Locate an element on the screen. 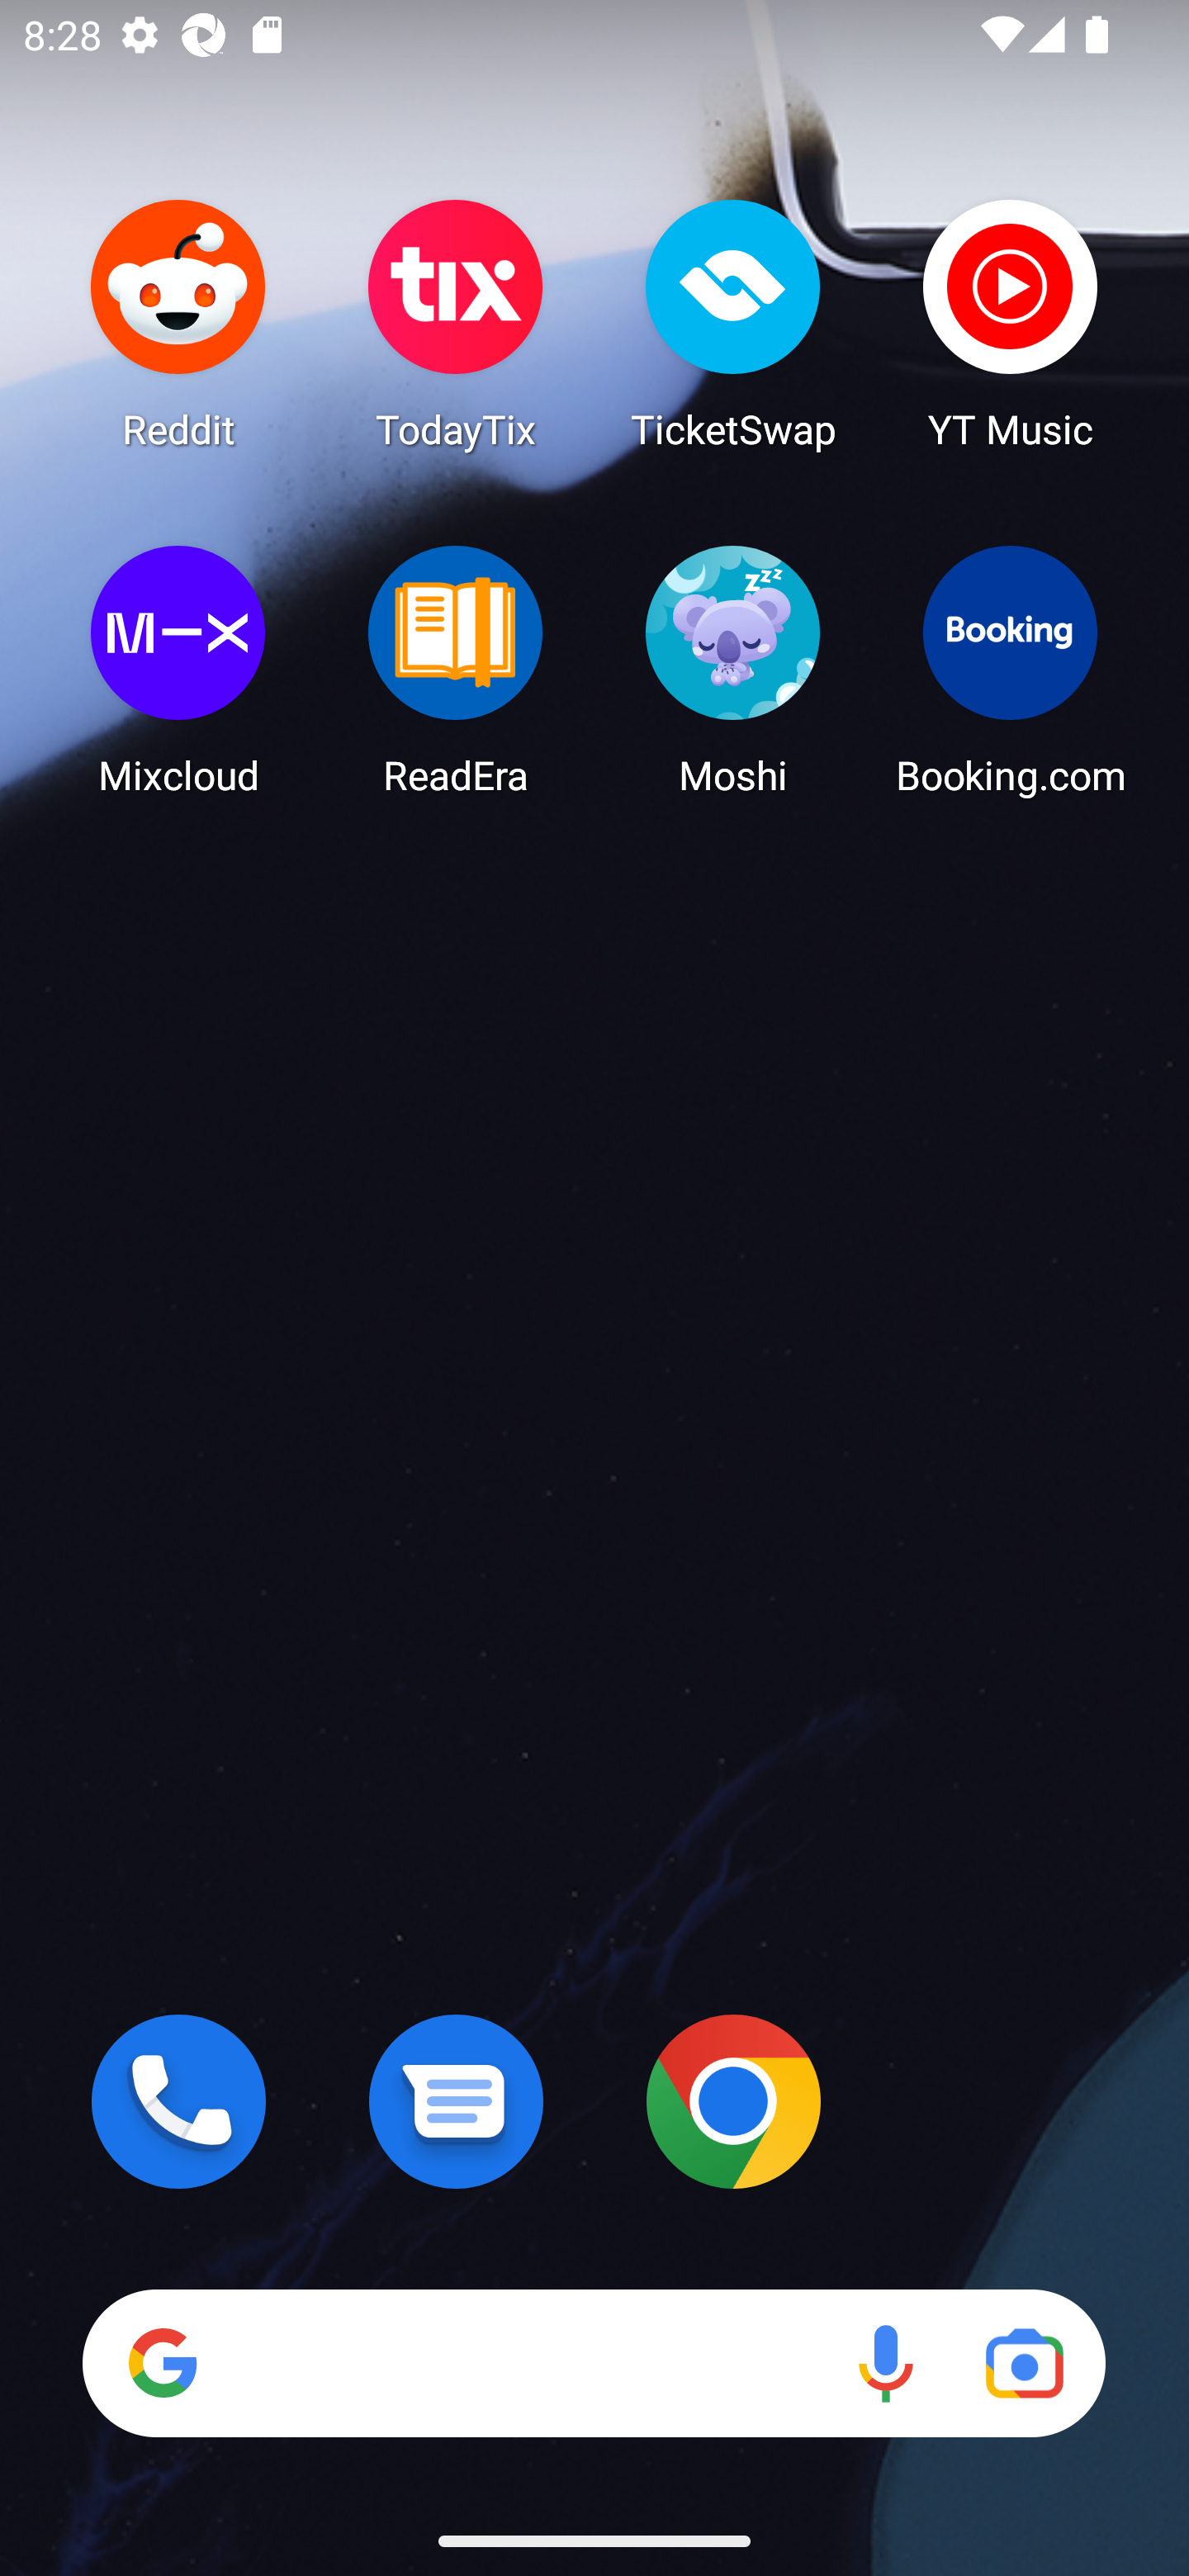 The image size is (1189, 2576). YT Music is located at coordinates (1011, 324).